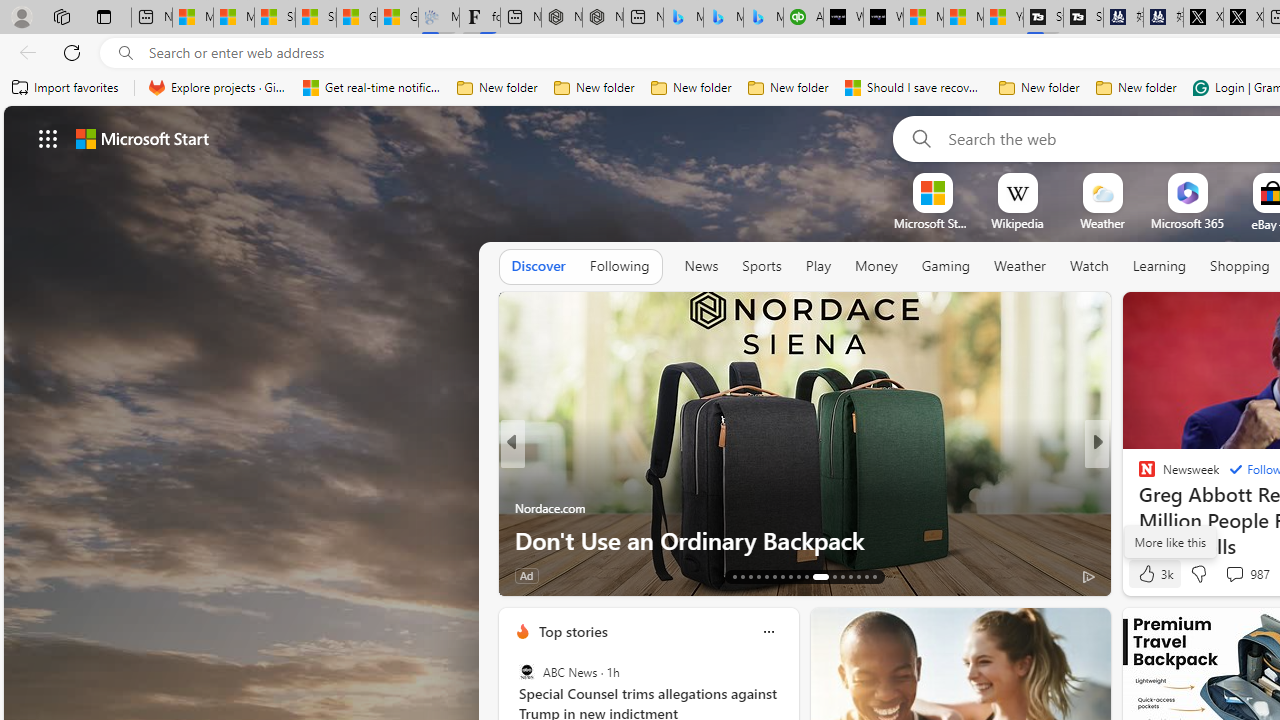 The image size is (1280, 720). I want to click on Learning, so click(1160, 266).